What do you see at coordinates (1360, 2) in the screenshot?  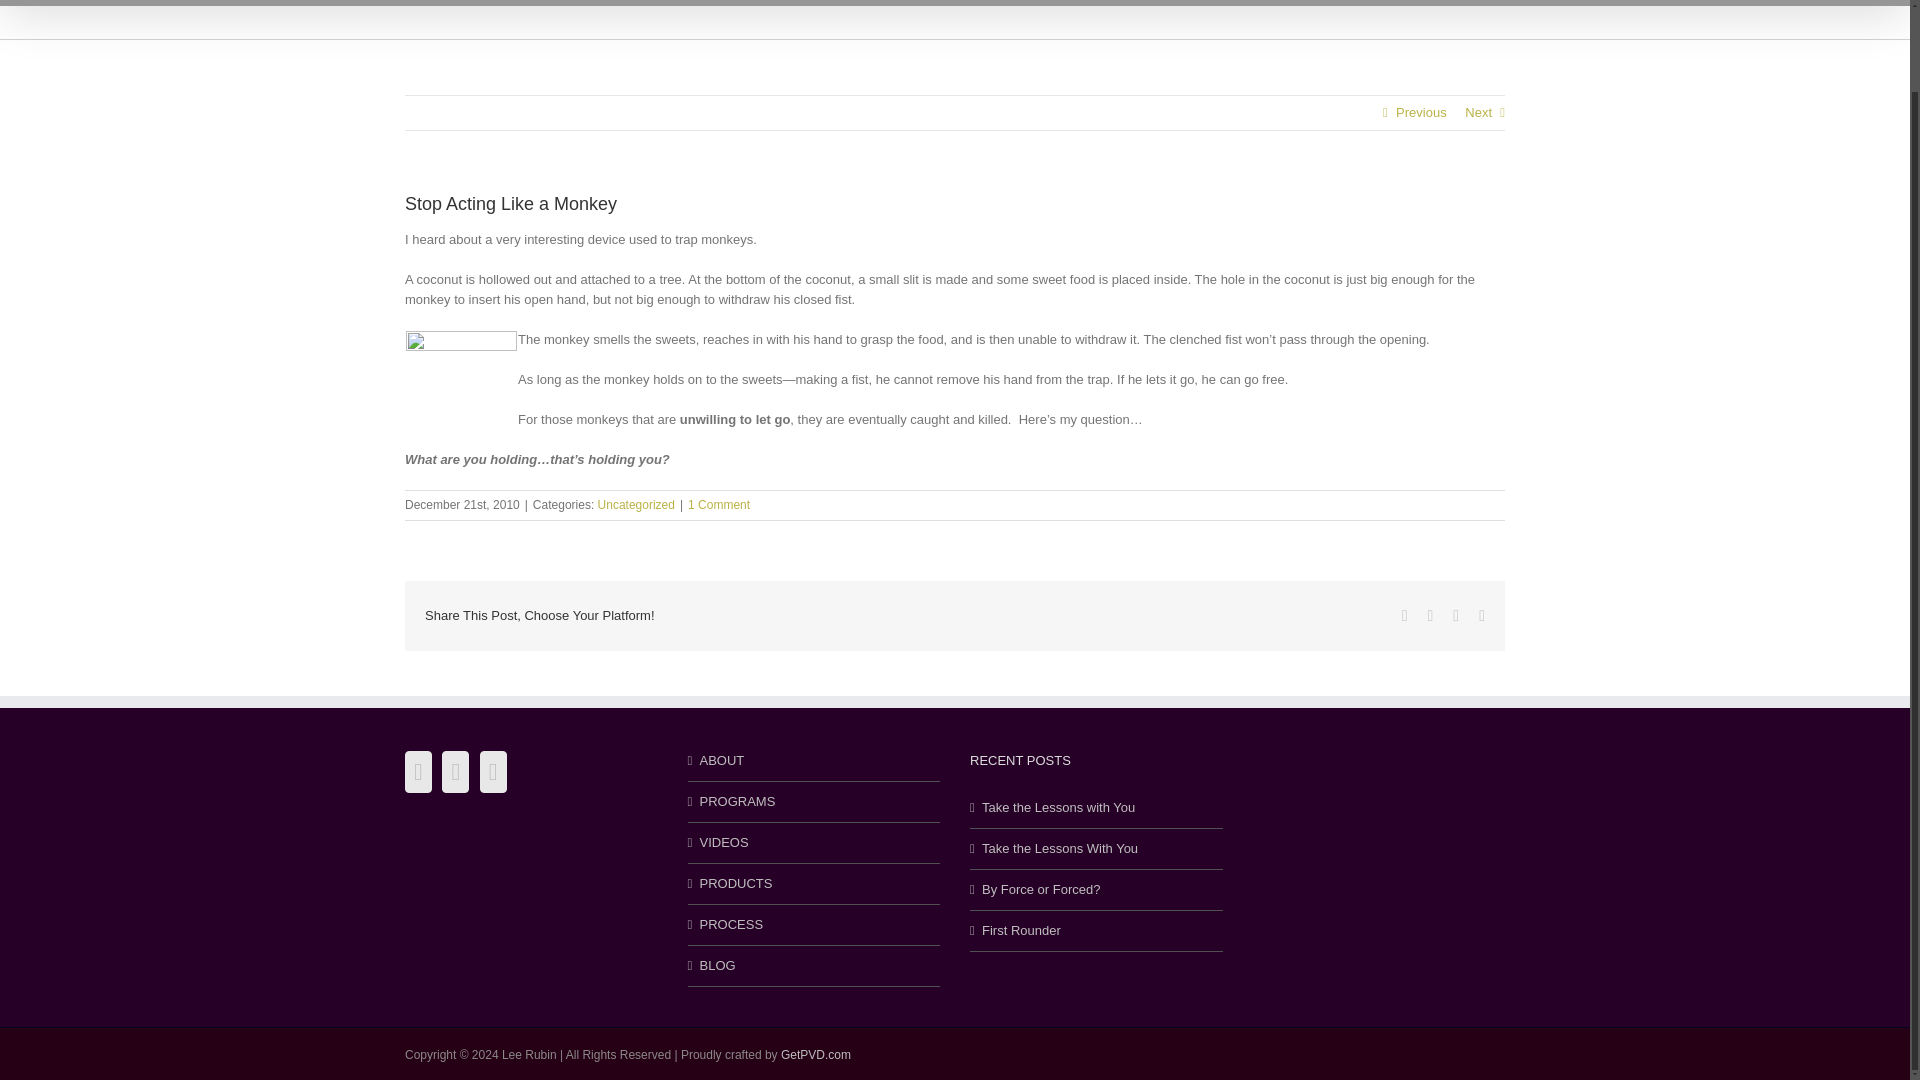 I see `Our Process` at bounding box center [1360, 2].